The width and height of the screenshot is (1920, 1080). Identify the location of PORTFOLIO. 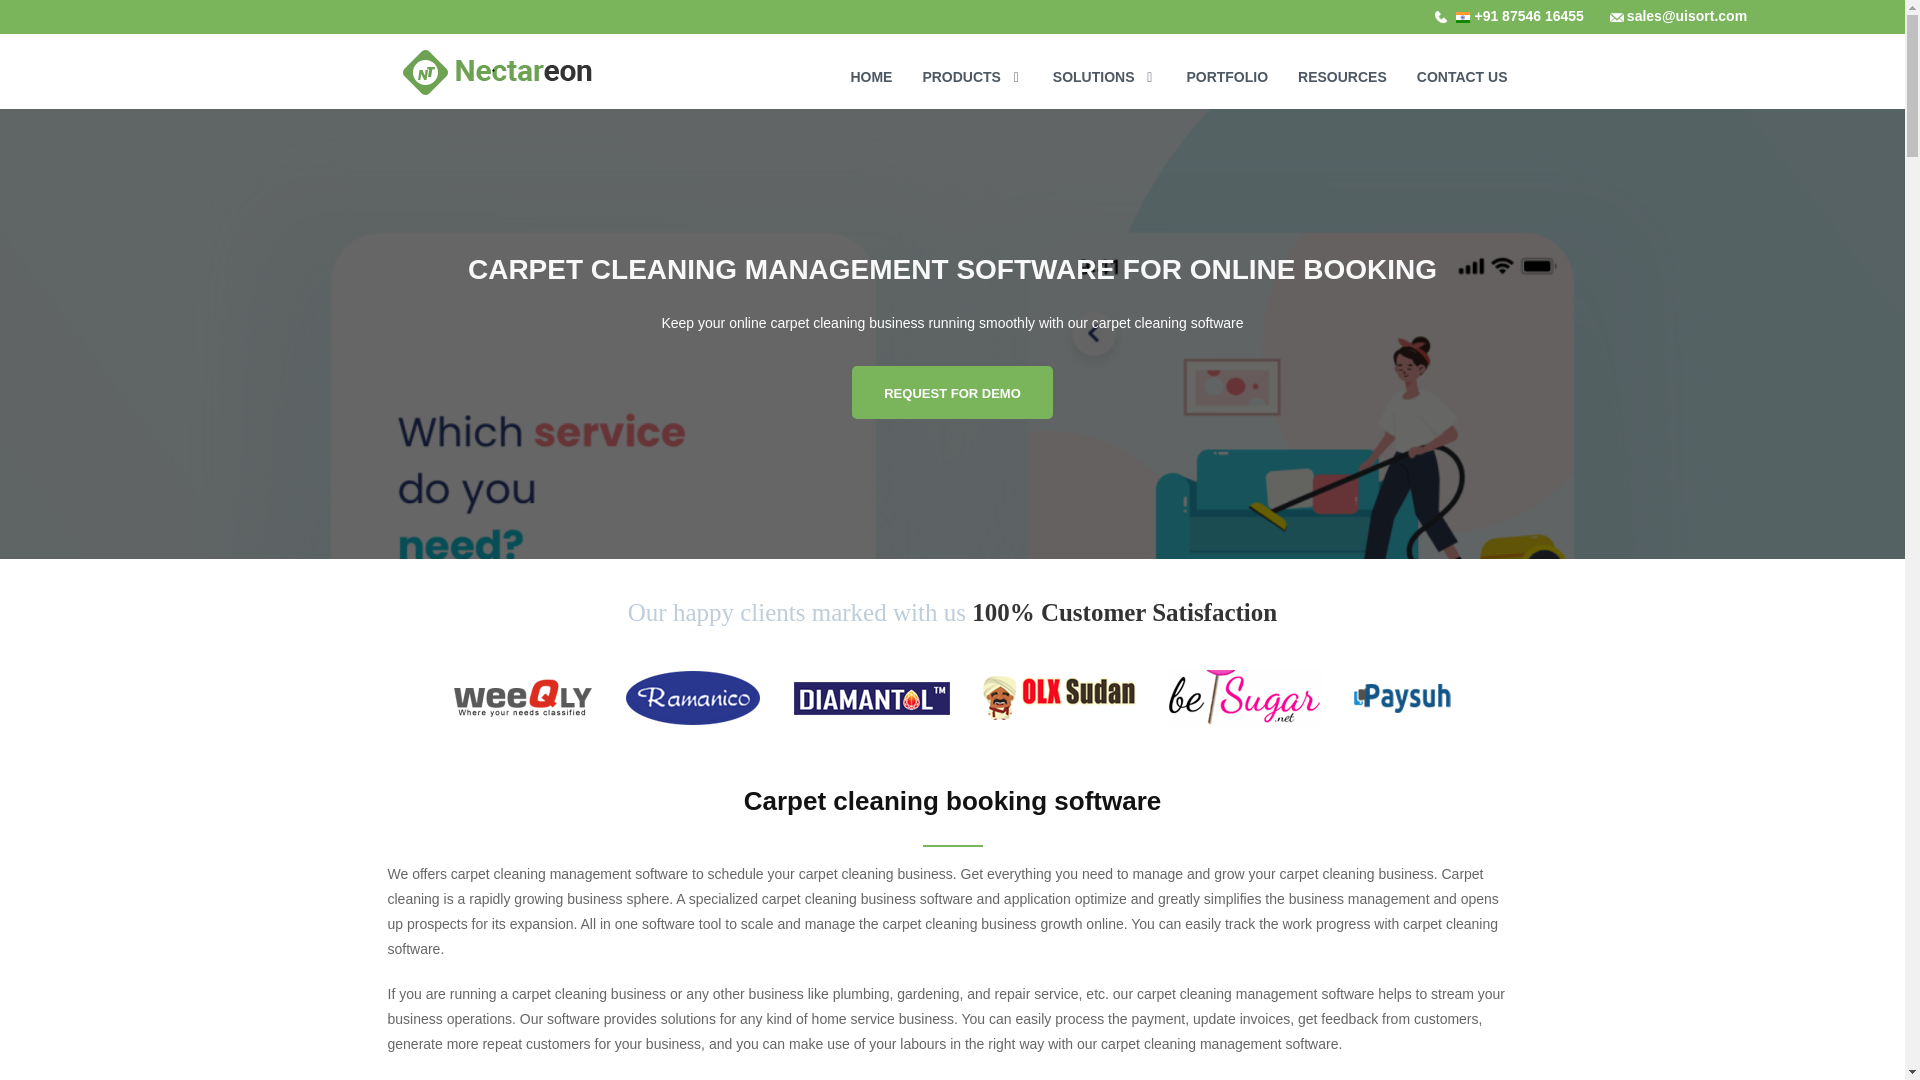
(1226, 66).